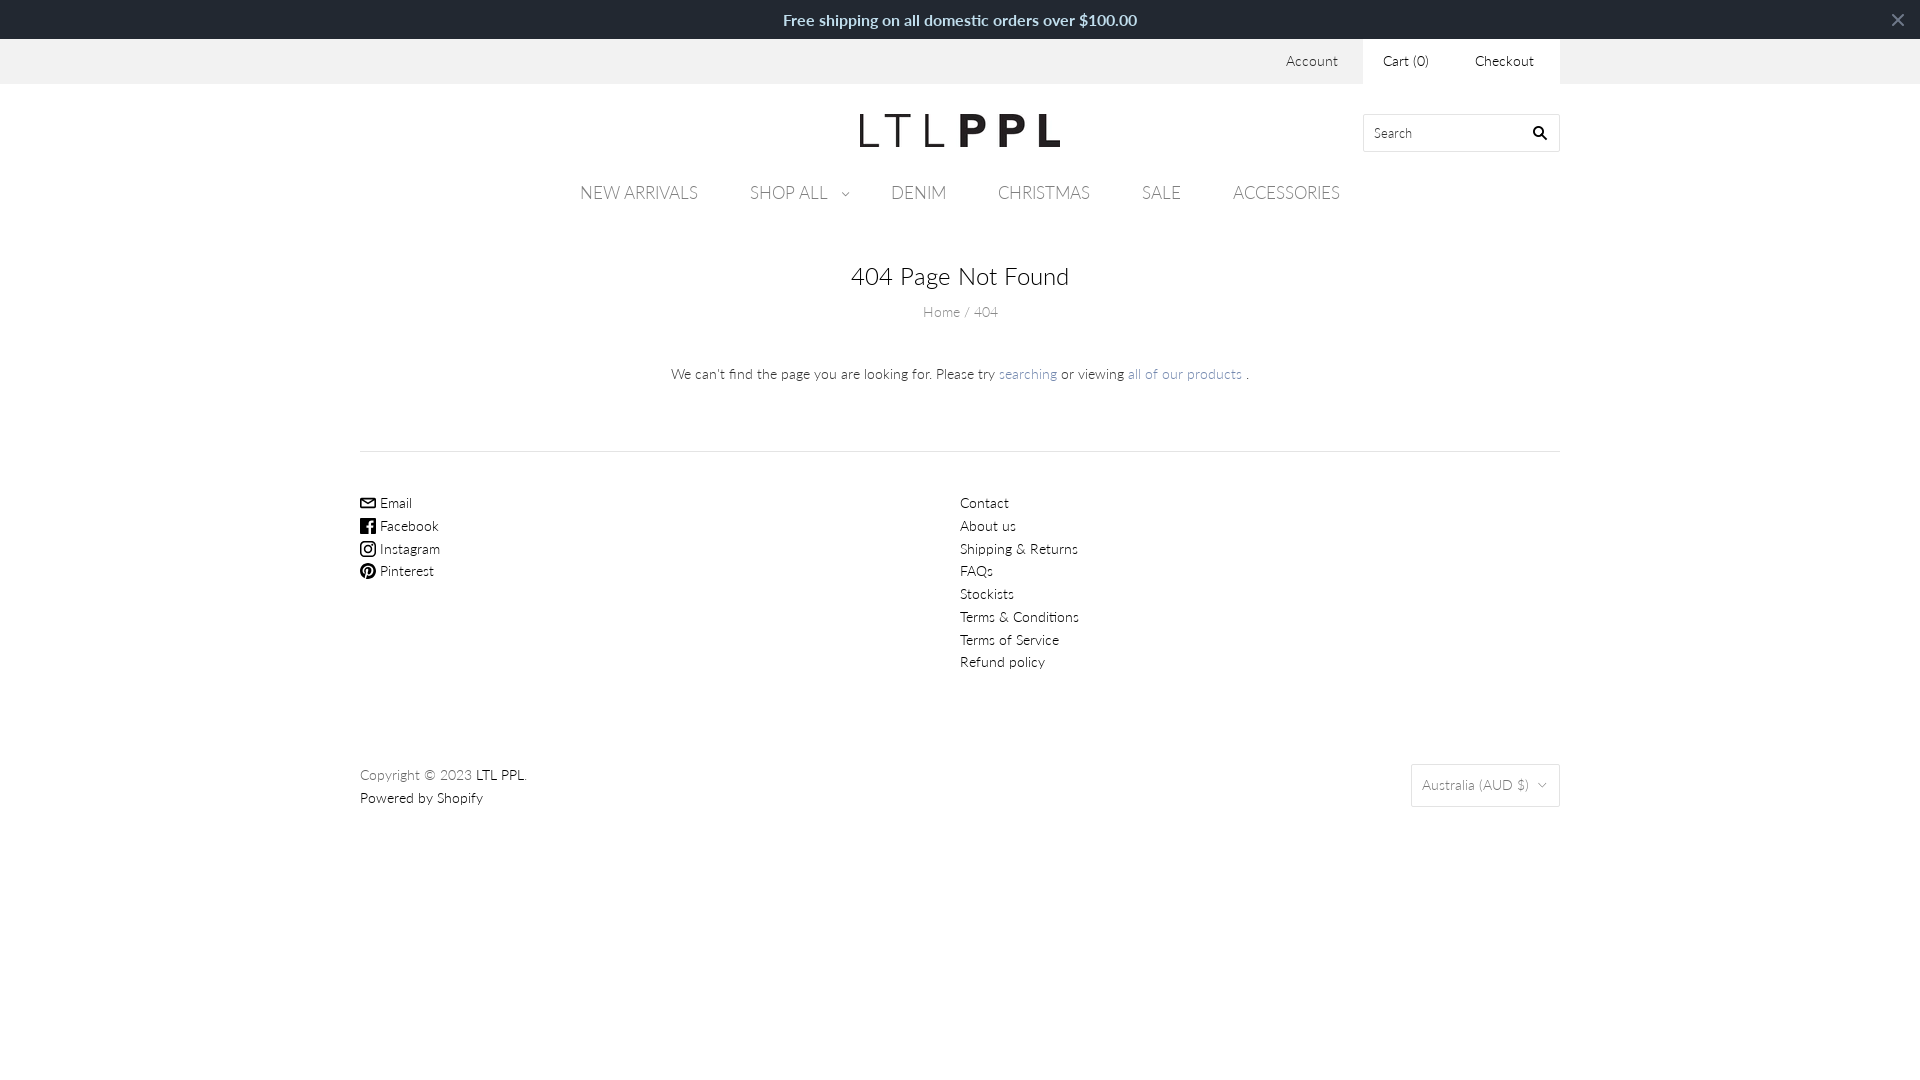 Image resolution: width=1920 pixels, height=1080 pixels. Describe the element at coordinates (397, 570) in the screenshot. I see `Pinterest` at that location.